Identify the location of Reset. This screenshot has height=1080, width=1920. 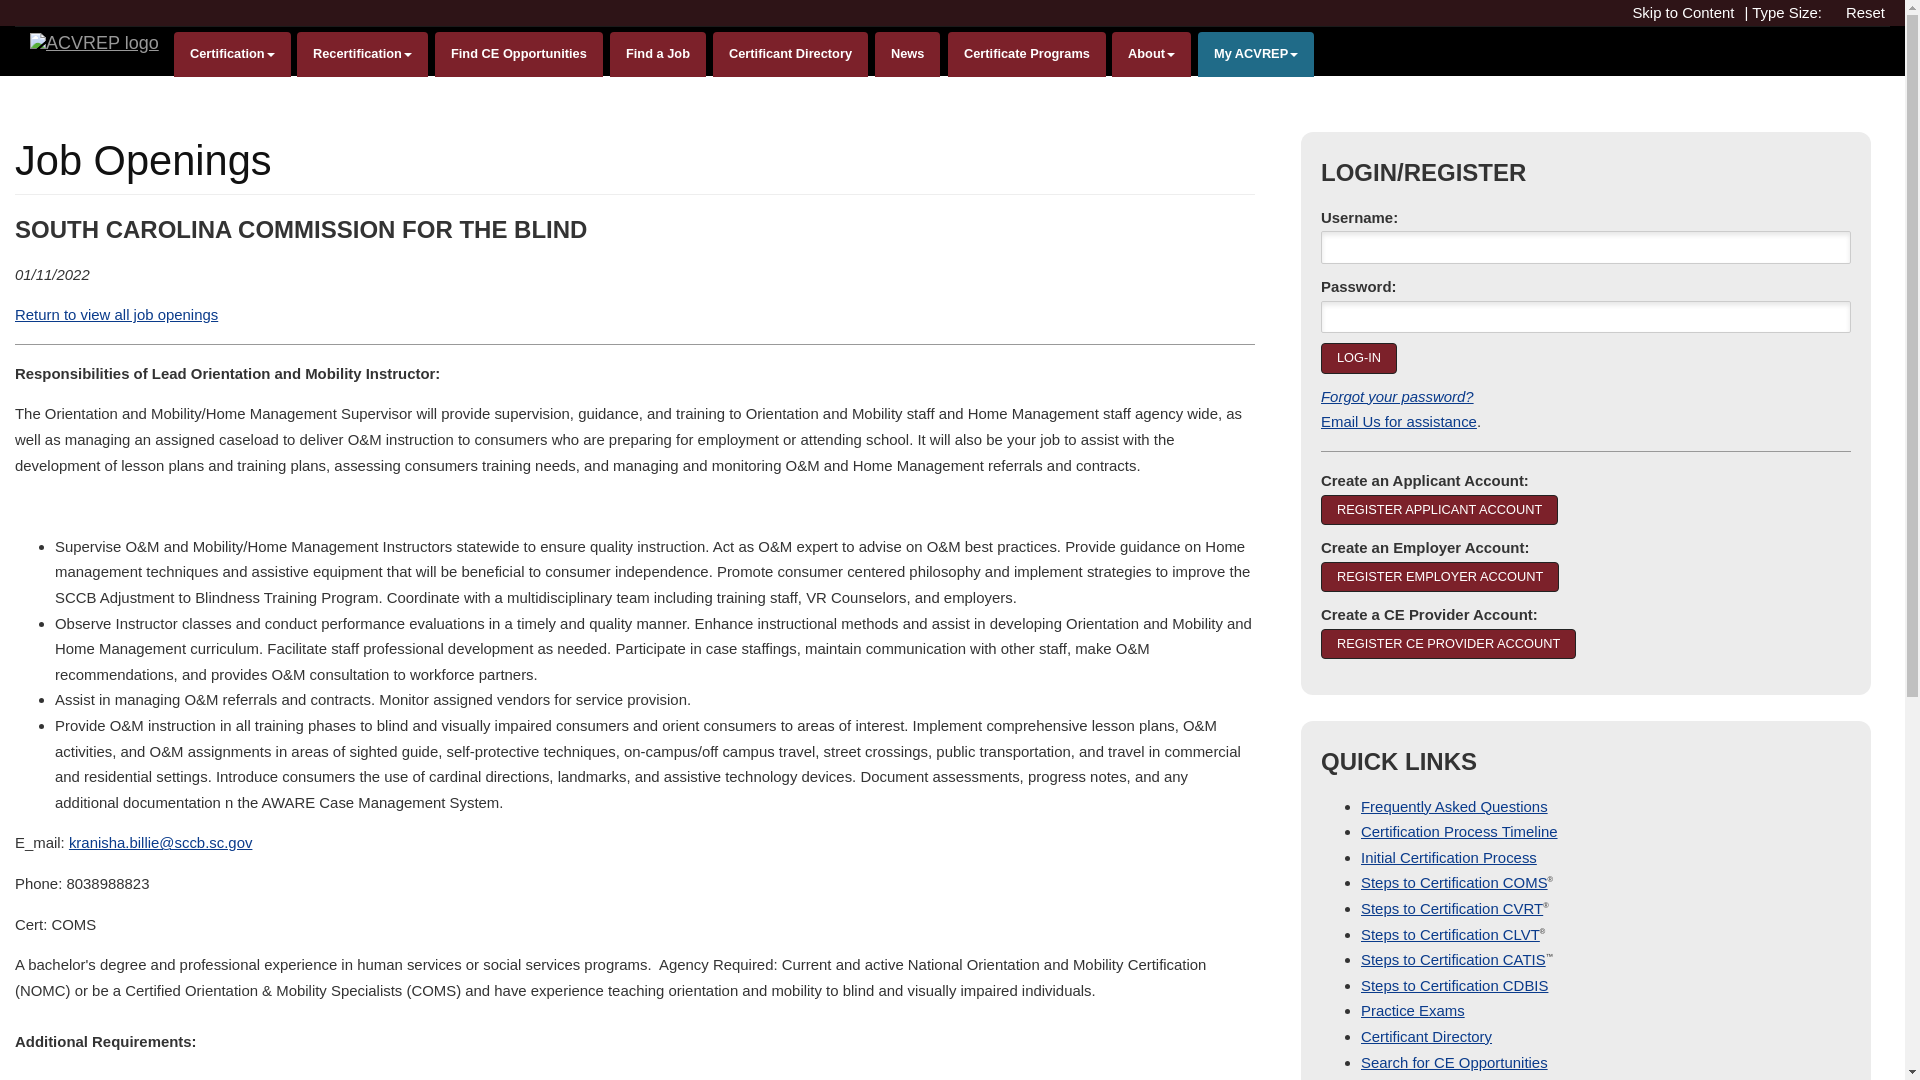
(1870, 12).